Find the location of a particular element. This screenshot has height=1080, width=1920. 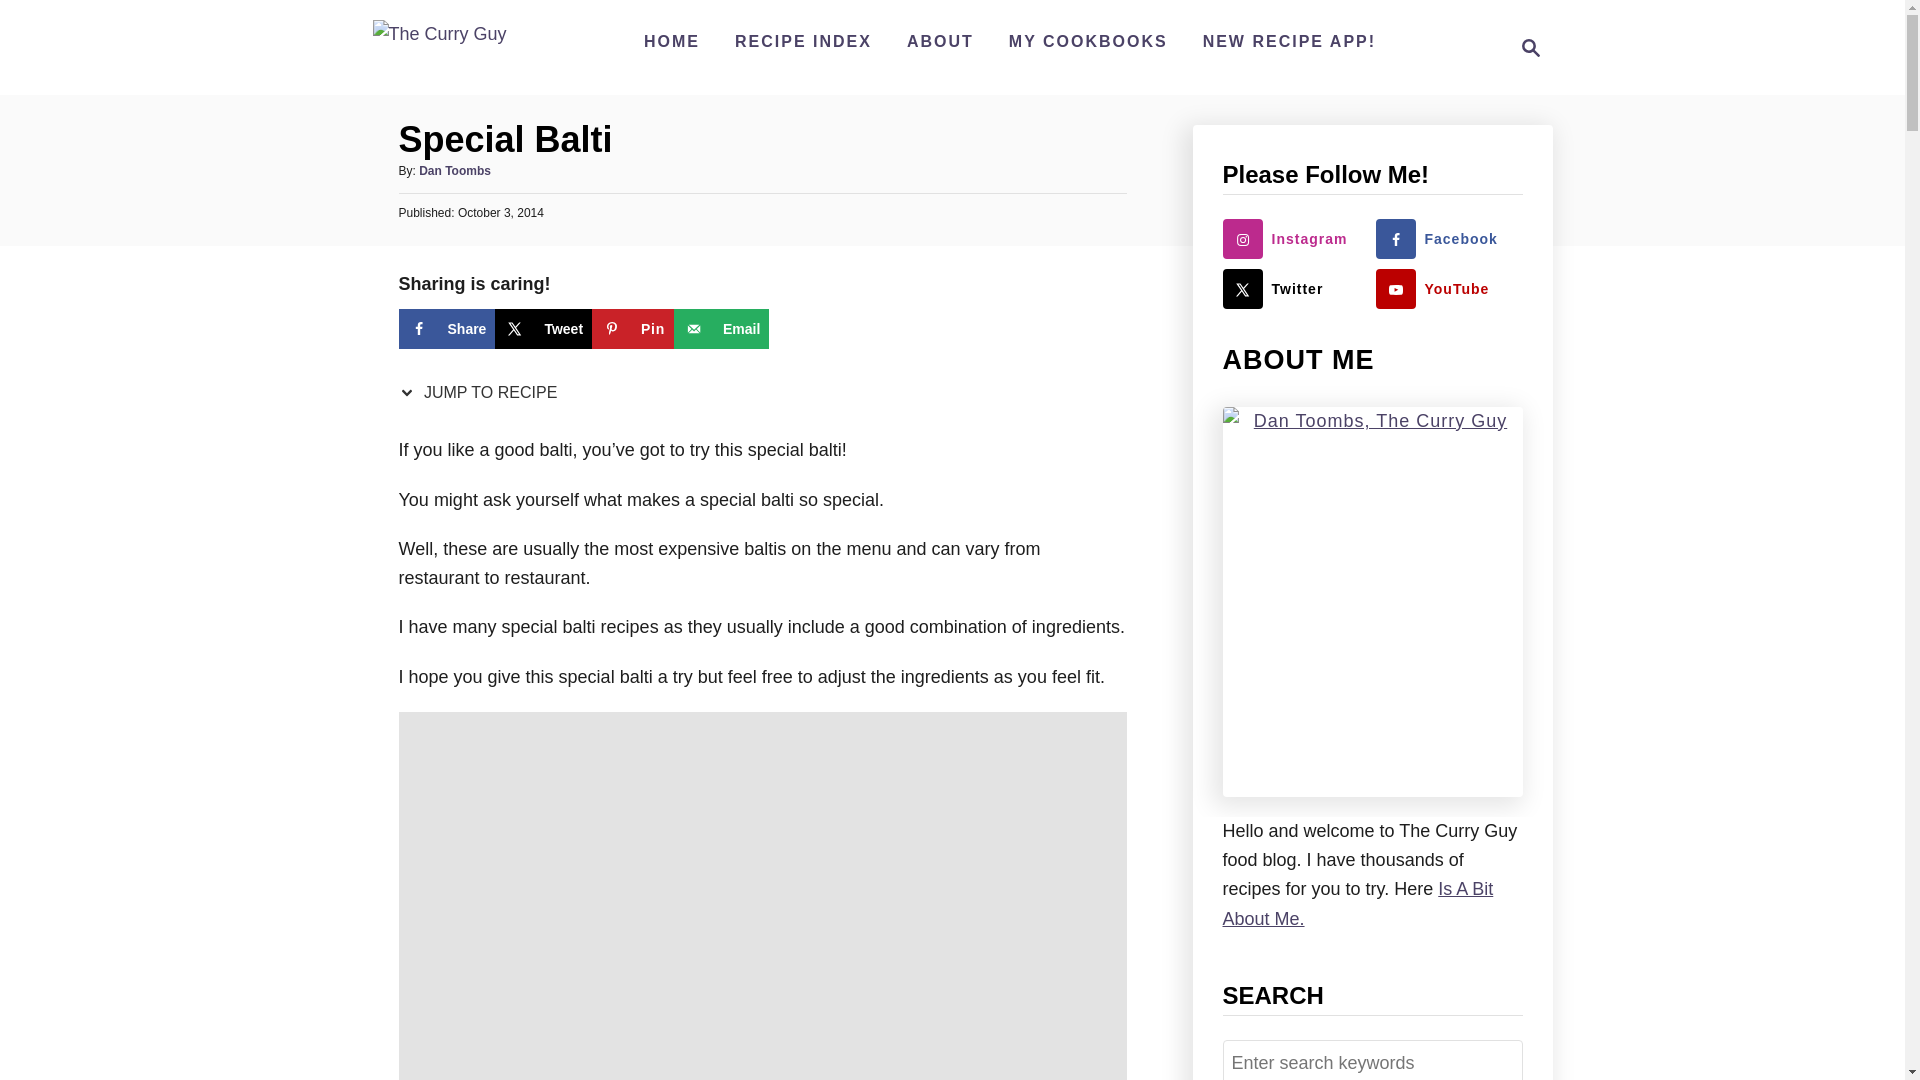

Search for: is located at coordinates (1372, 1060).